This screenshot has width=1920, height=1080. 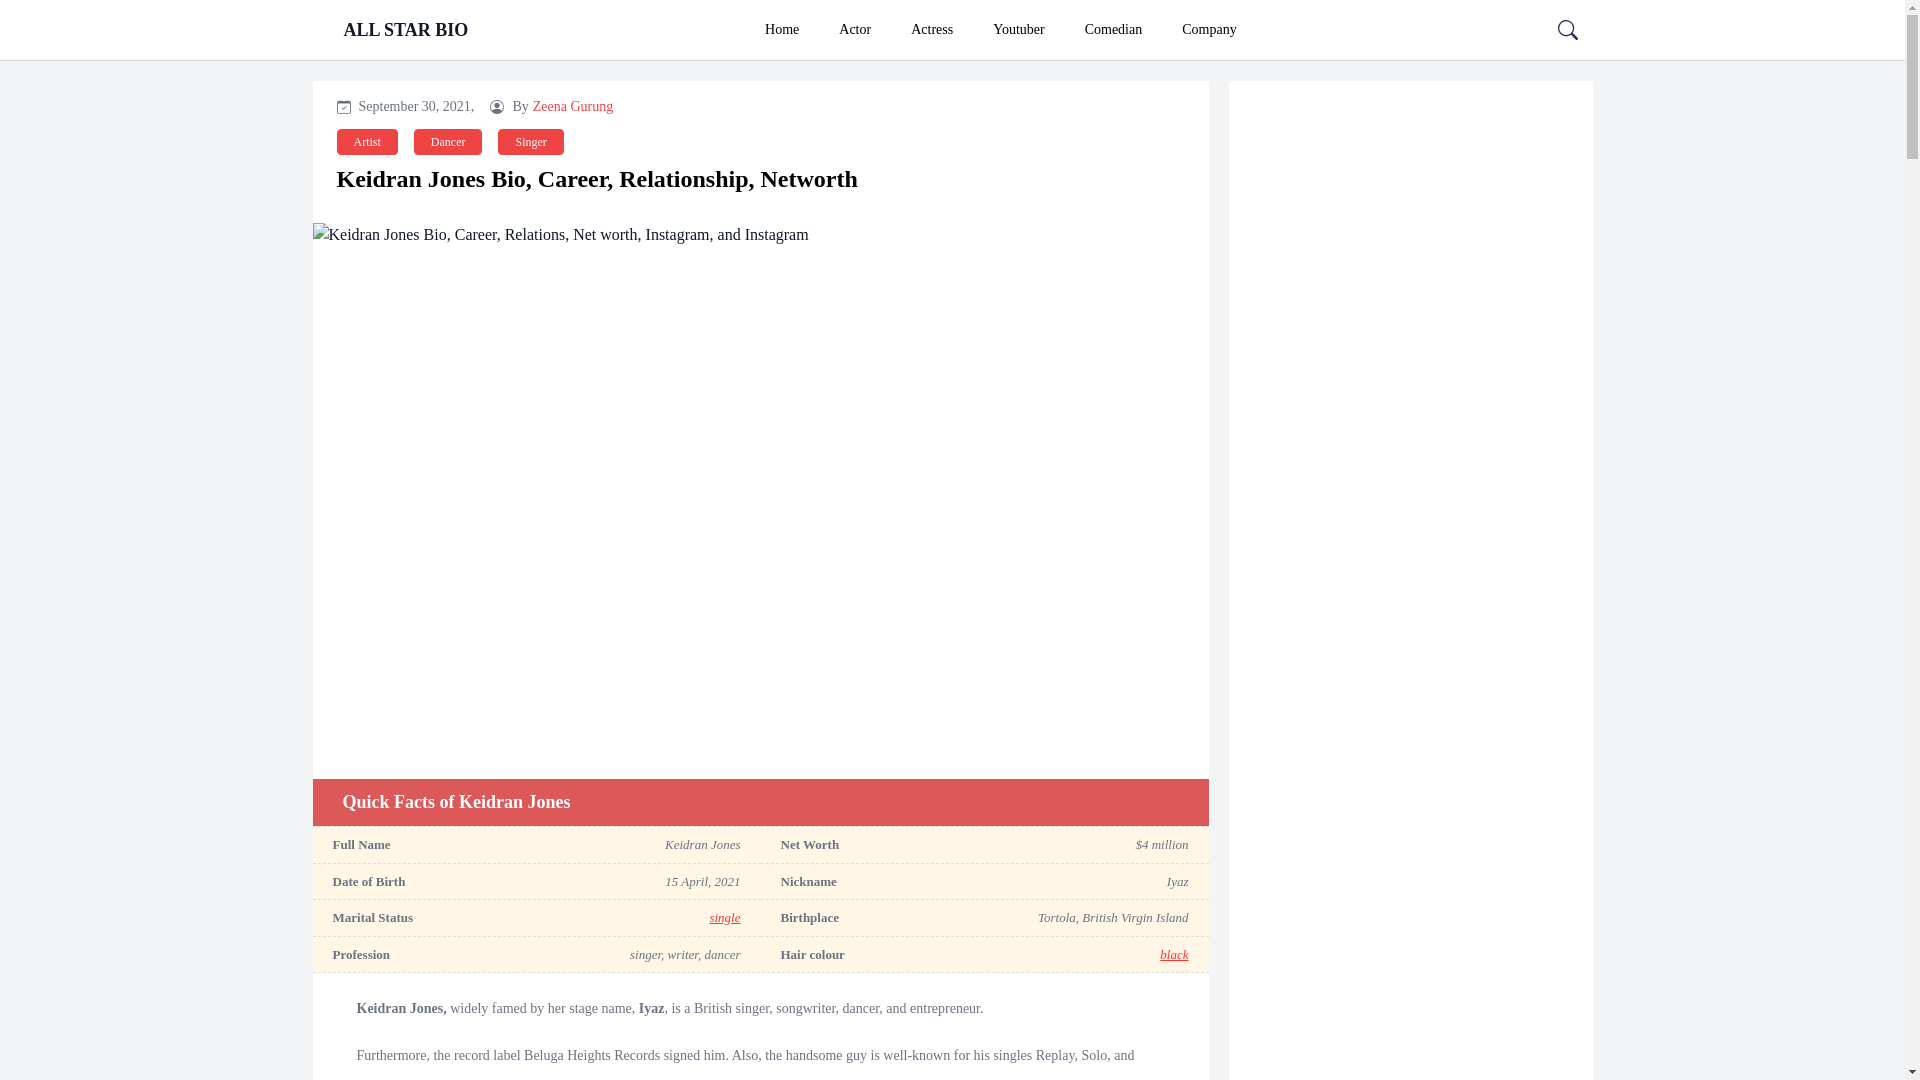 I want to click on Actor, so click(x=854, y=30).